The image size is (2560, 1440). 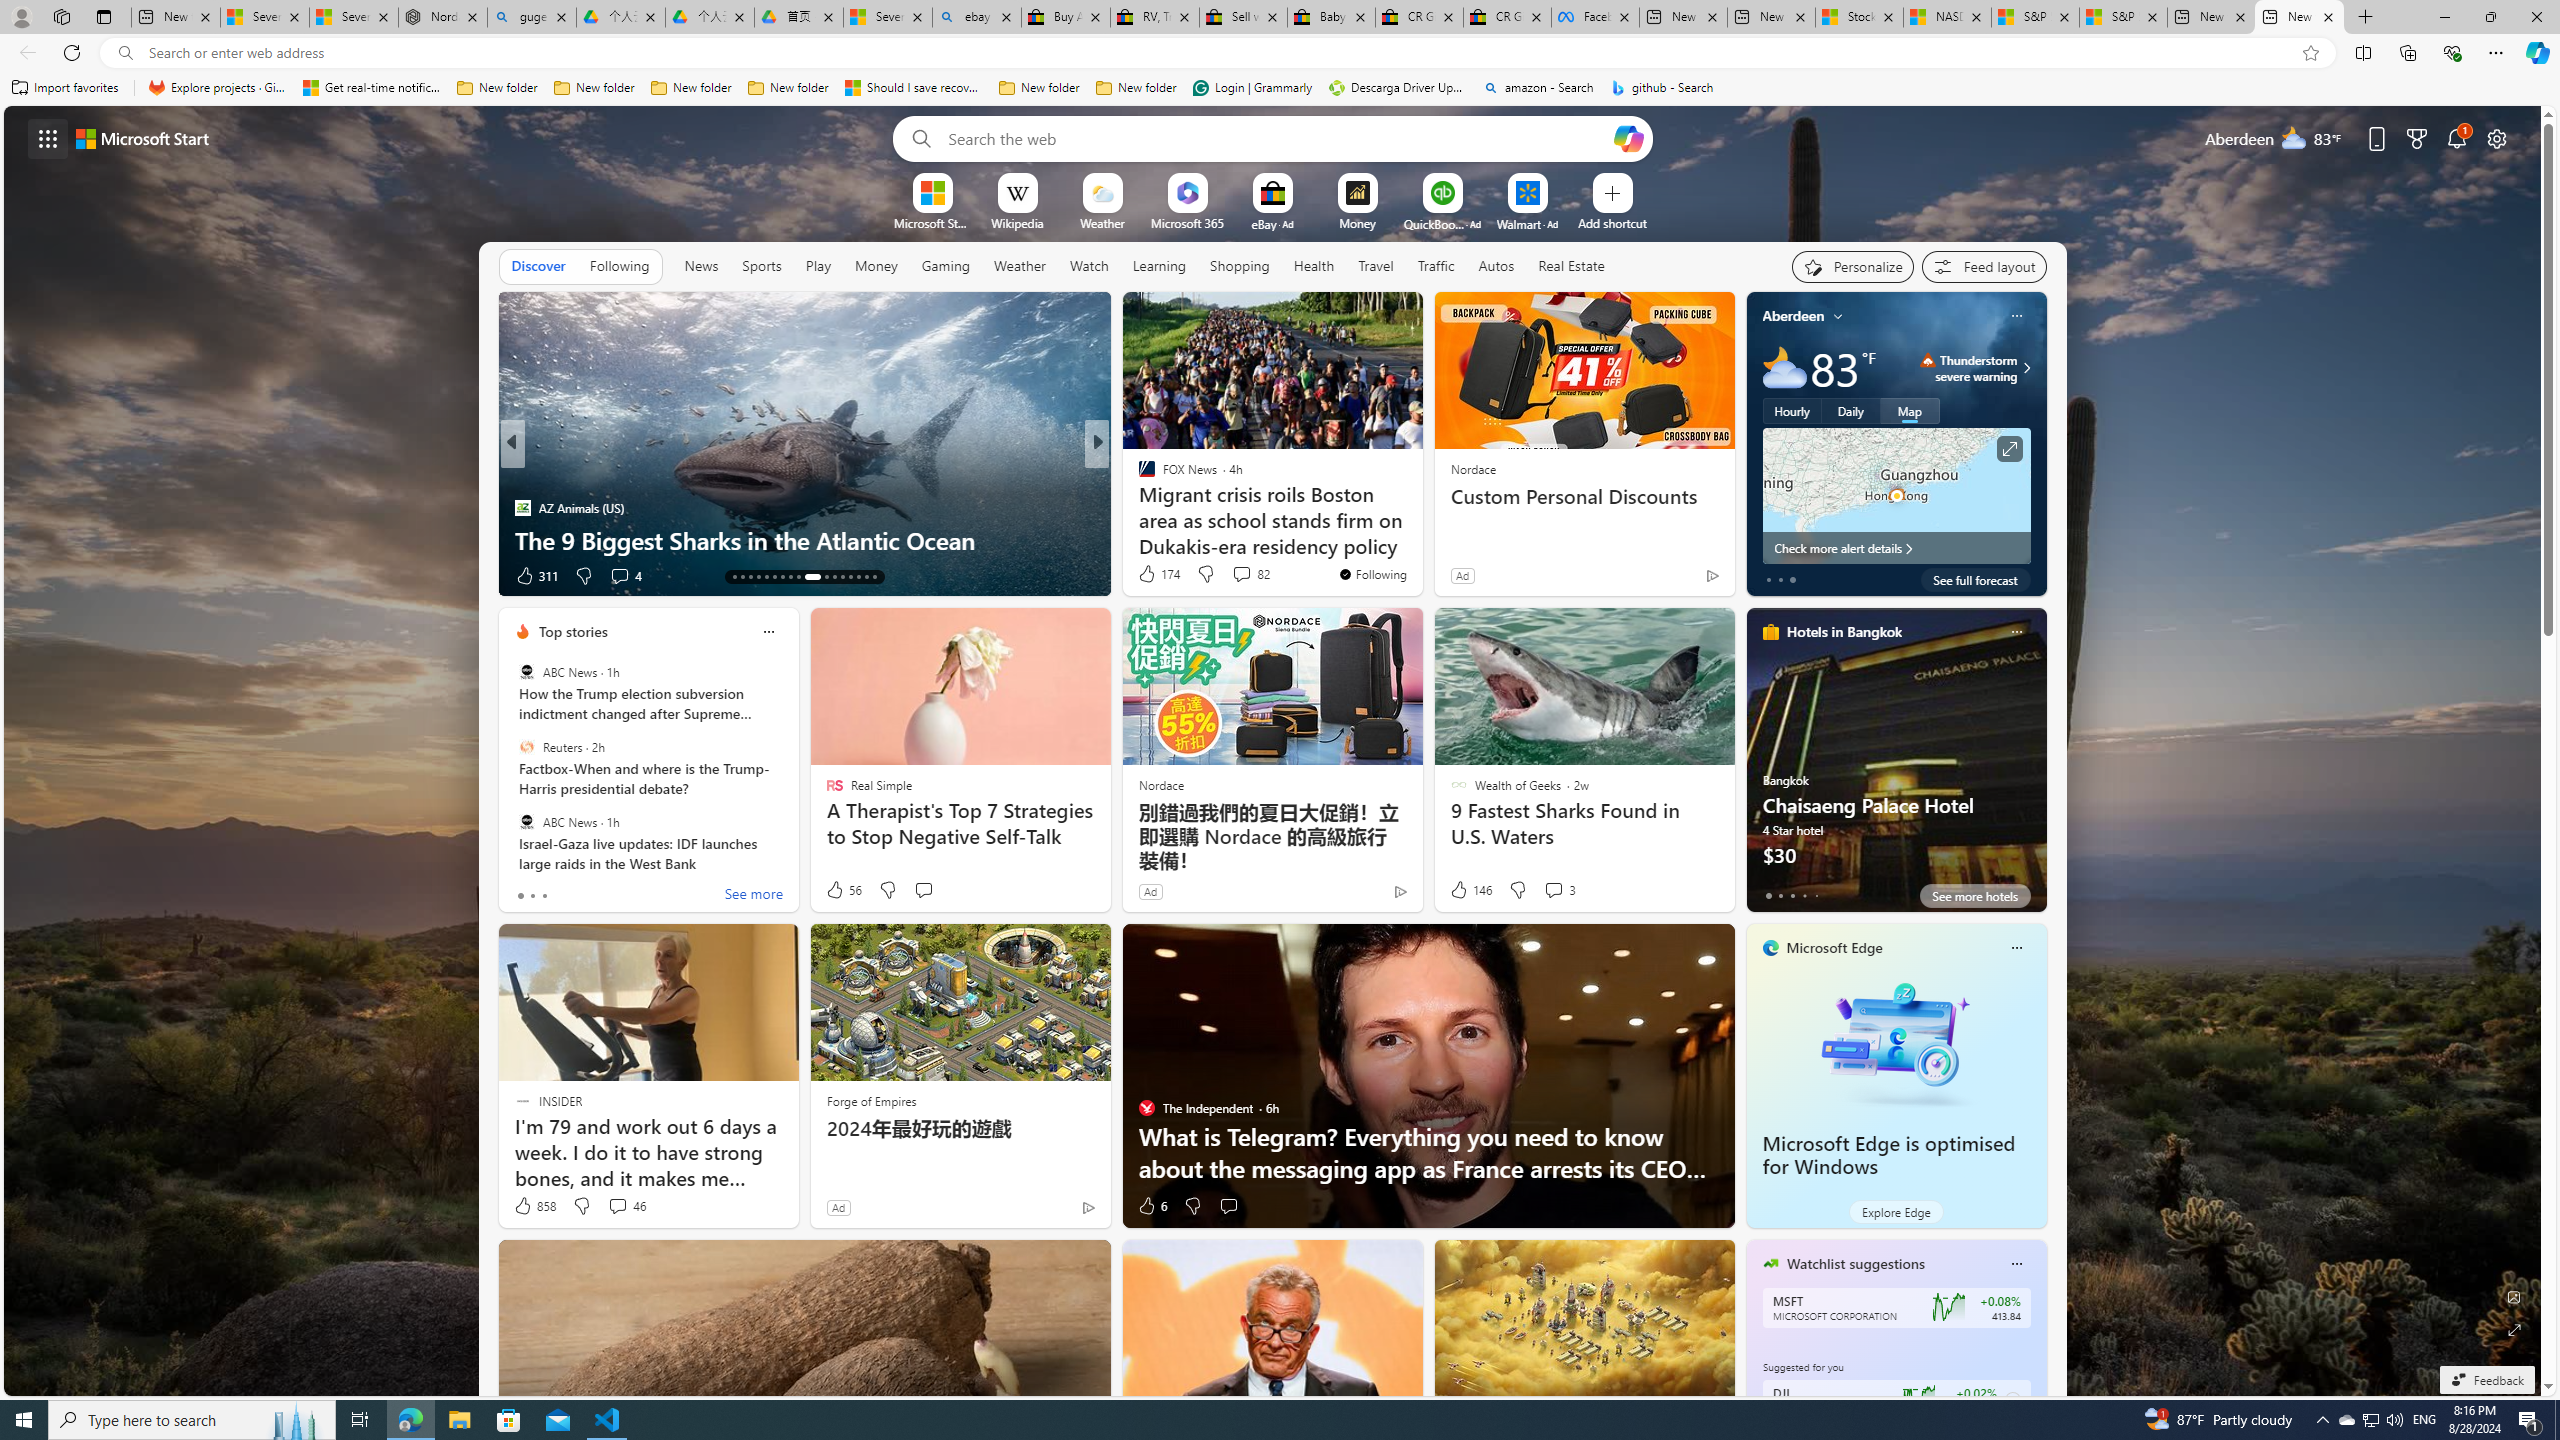 I want to click on Health, so click(x=1313, y=266).